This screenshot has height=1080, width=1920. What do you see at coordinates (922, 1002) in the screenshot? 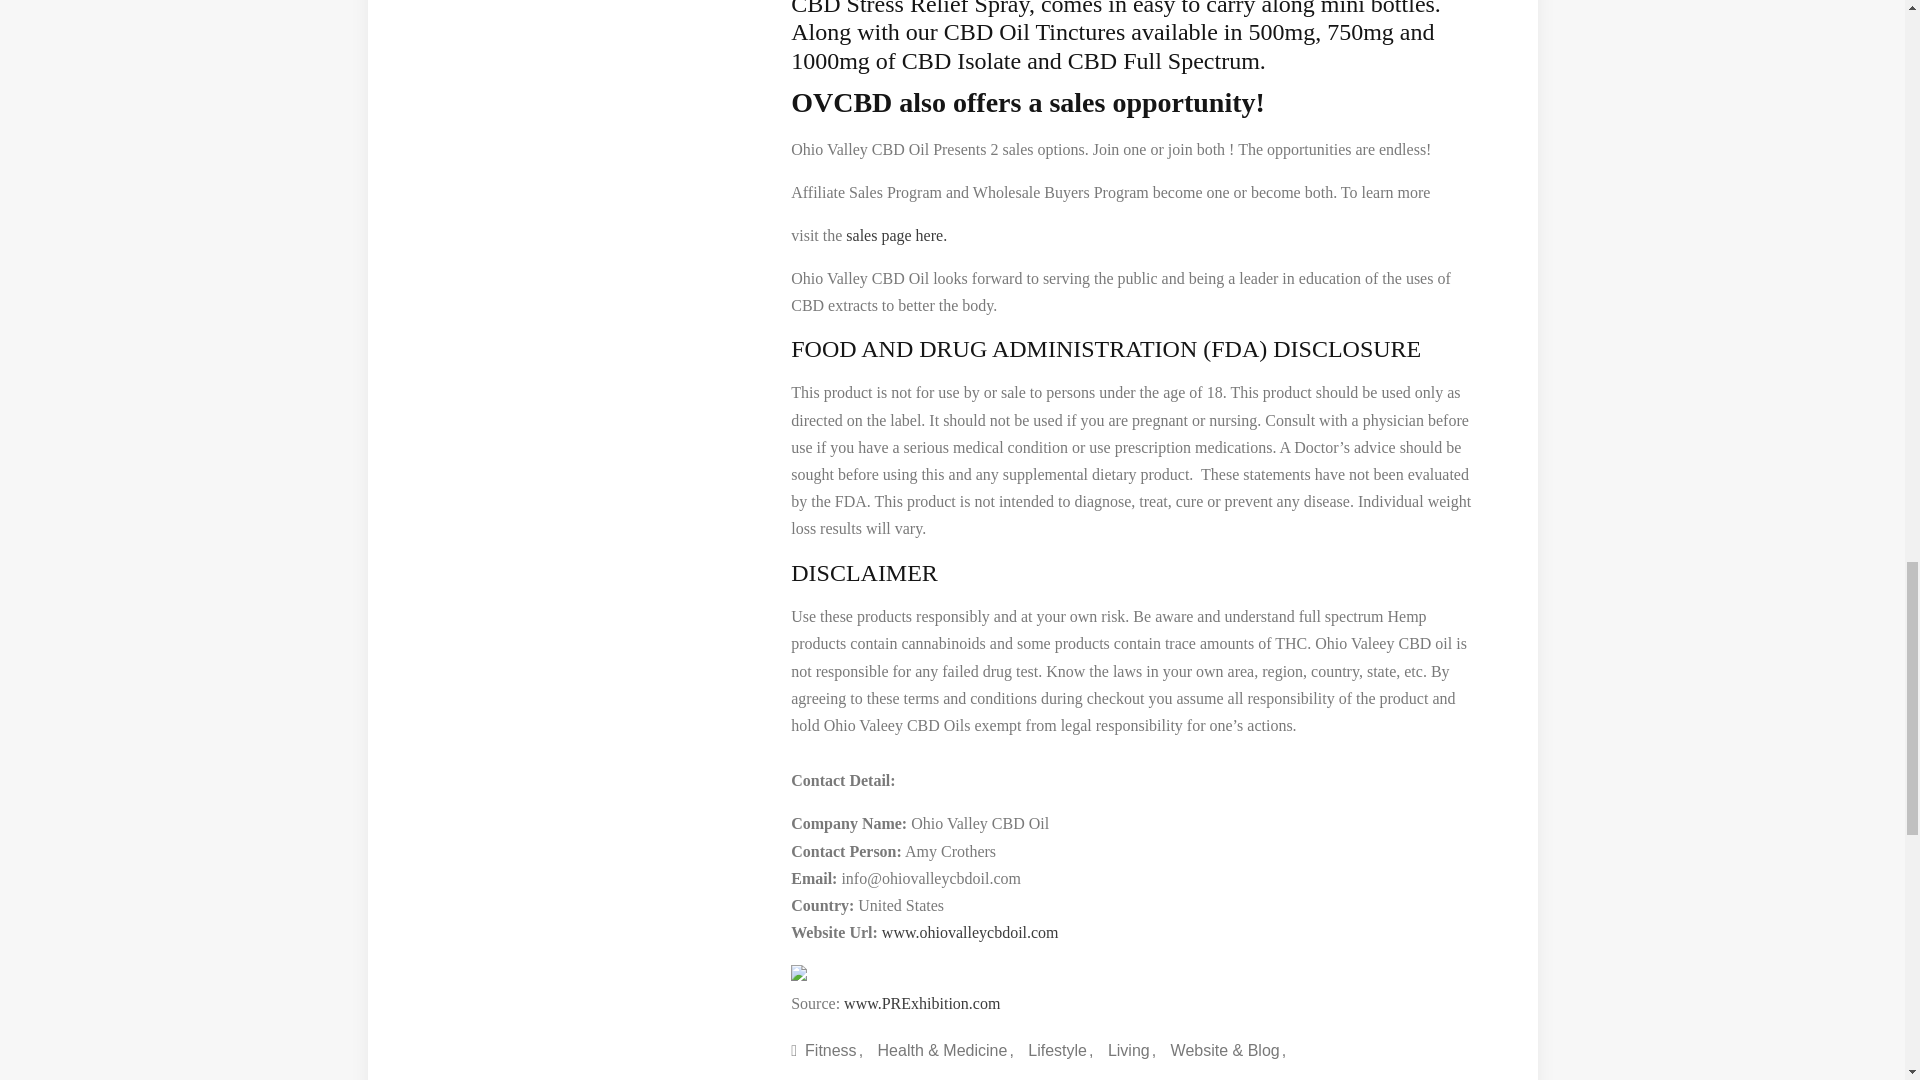
I see `www.PRExhibition.com` at bounding box center [922, 1002].